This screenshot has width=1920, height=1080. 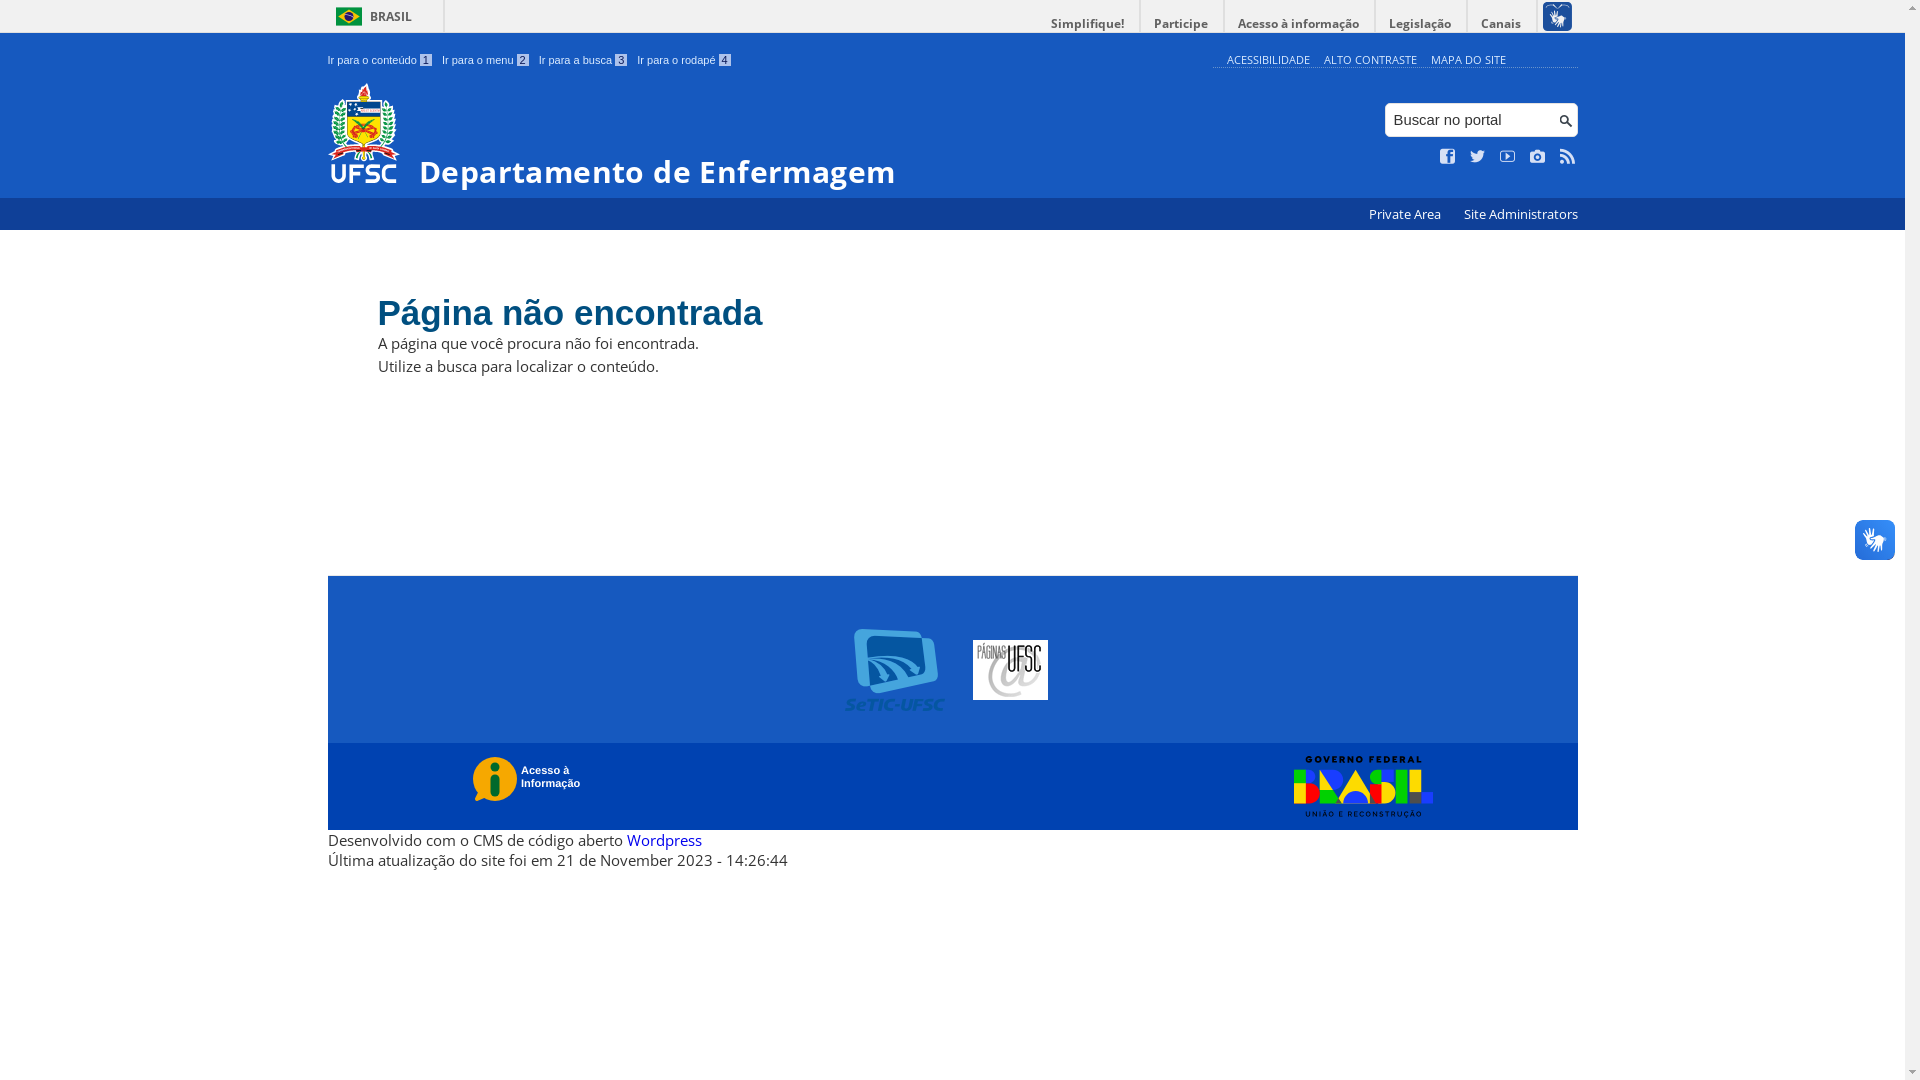 What do you see at coordinates (1181, 24) in the screenshot?
I see `Participe` at bounding box center [1181, 24].